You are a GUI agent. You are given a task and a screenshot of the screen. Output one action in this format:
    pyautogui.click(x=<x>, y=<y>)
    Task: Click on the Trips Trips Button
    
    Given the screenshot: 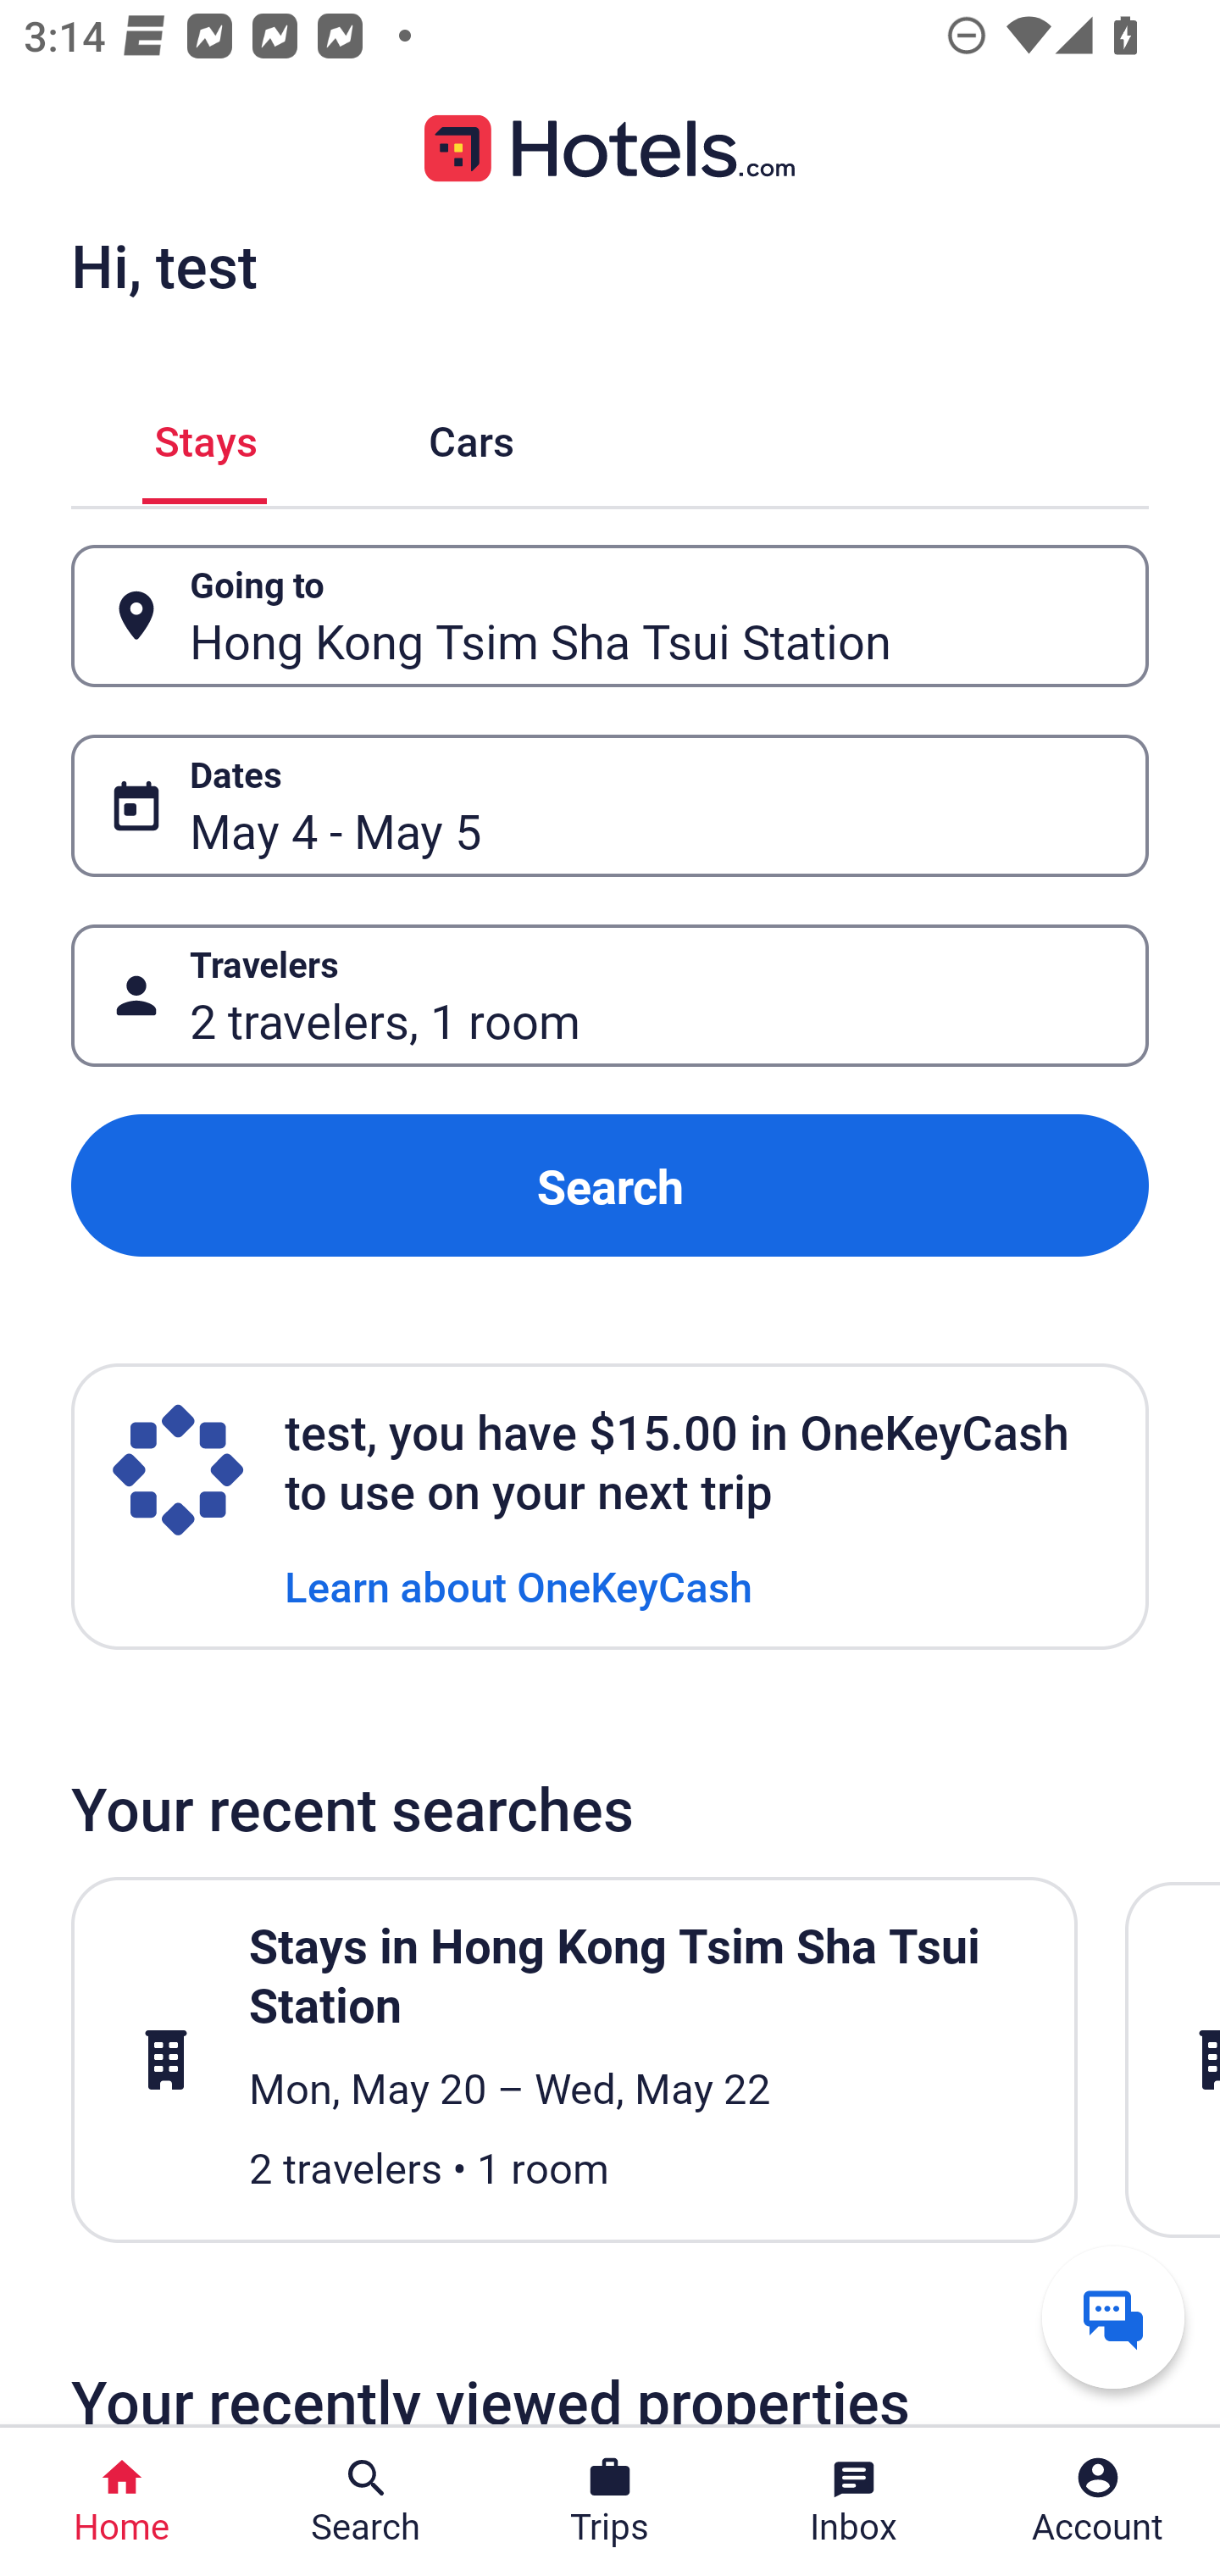 What is the action you would take?
    pyautogui.click(x=610, y=2501)
    